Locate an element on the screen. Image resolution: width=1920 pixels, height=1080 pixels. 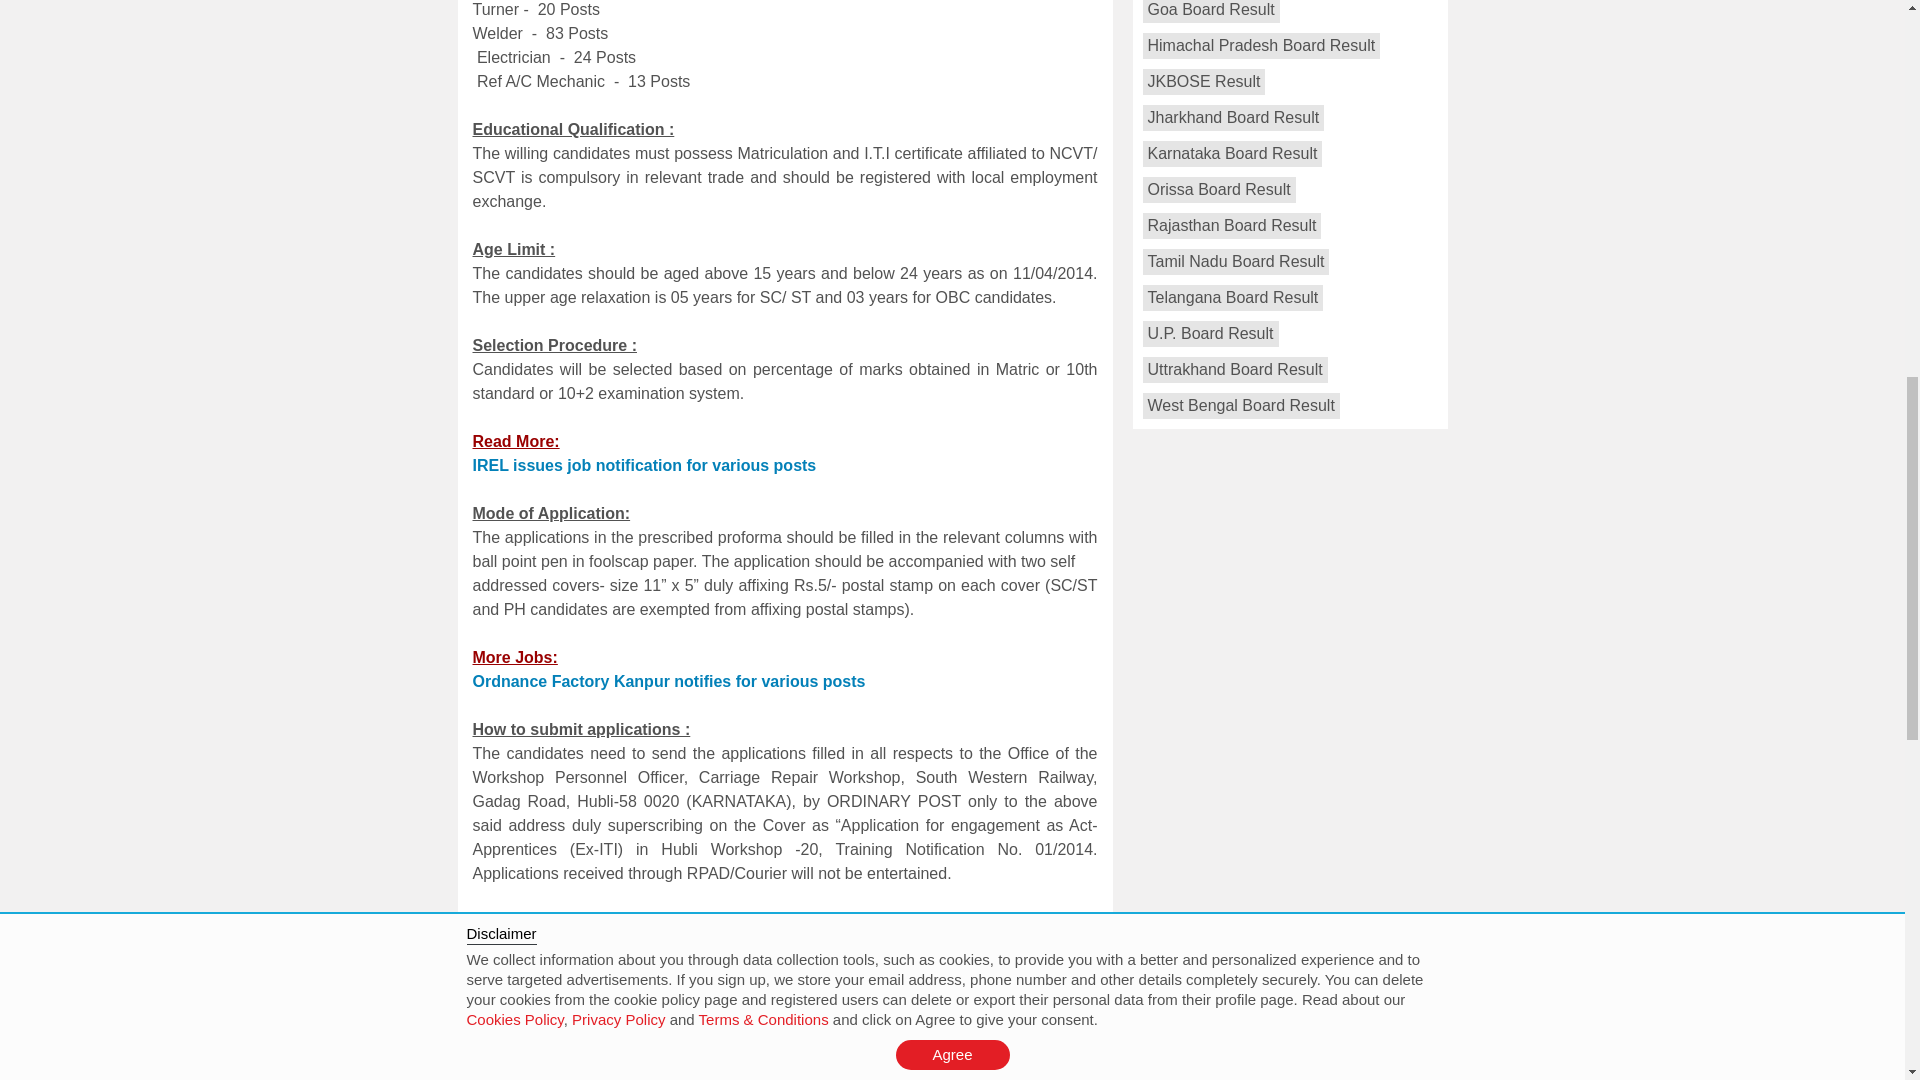
CLICK HERE. is located at coordinates (795, 993).